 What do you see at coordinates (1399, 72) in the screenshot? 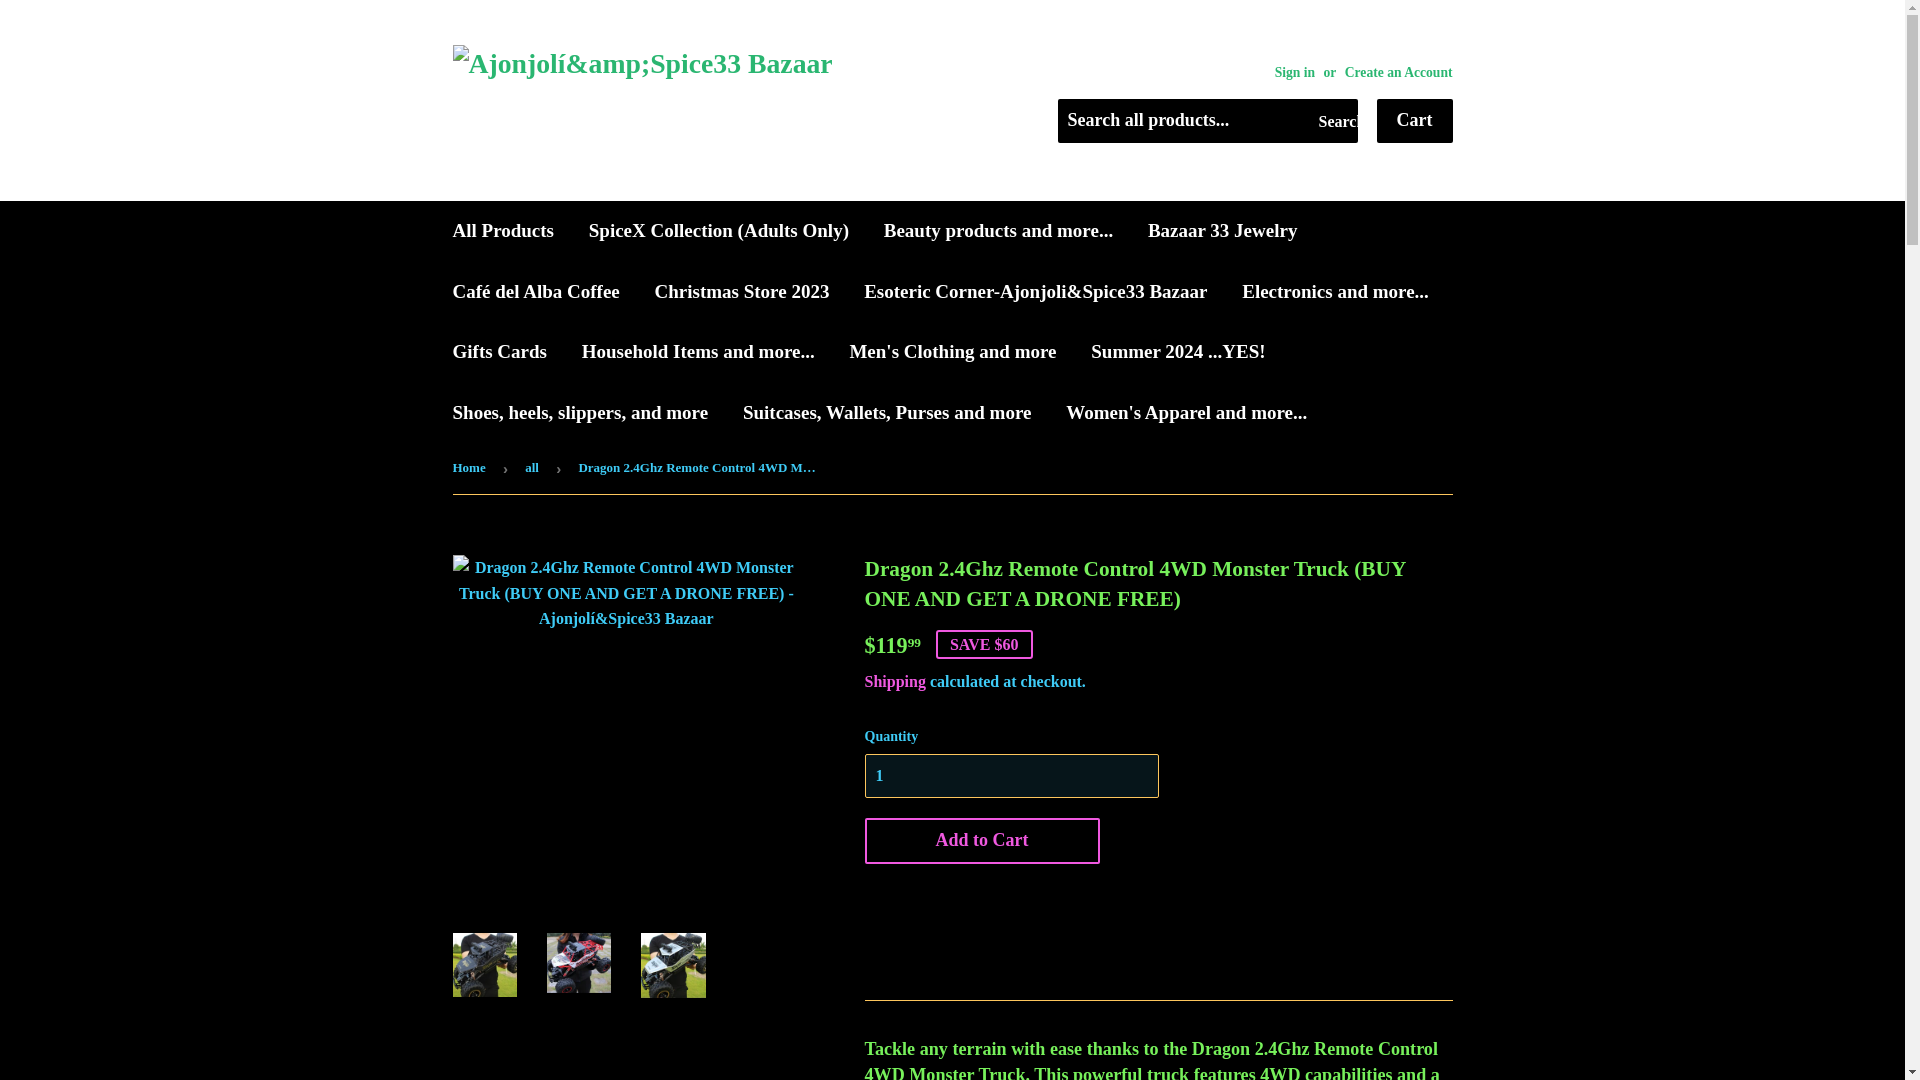
I see `Create an Account` at bounding box center [1399, 72].